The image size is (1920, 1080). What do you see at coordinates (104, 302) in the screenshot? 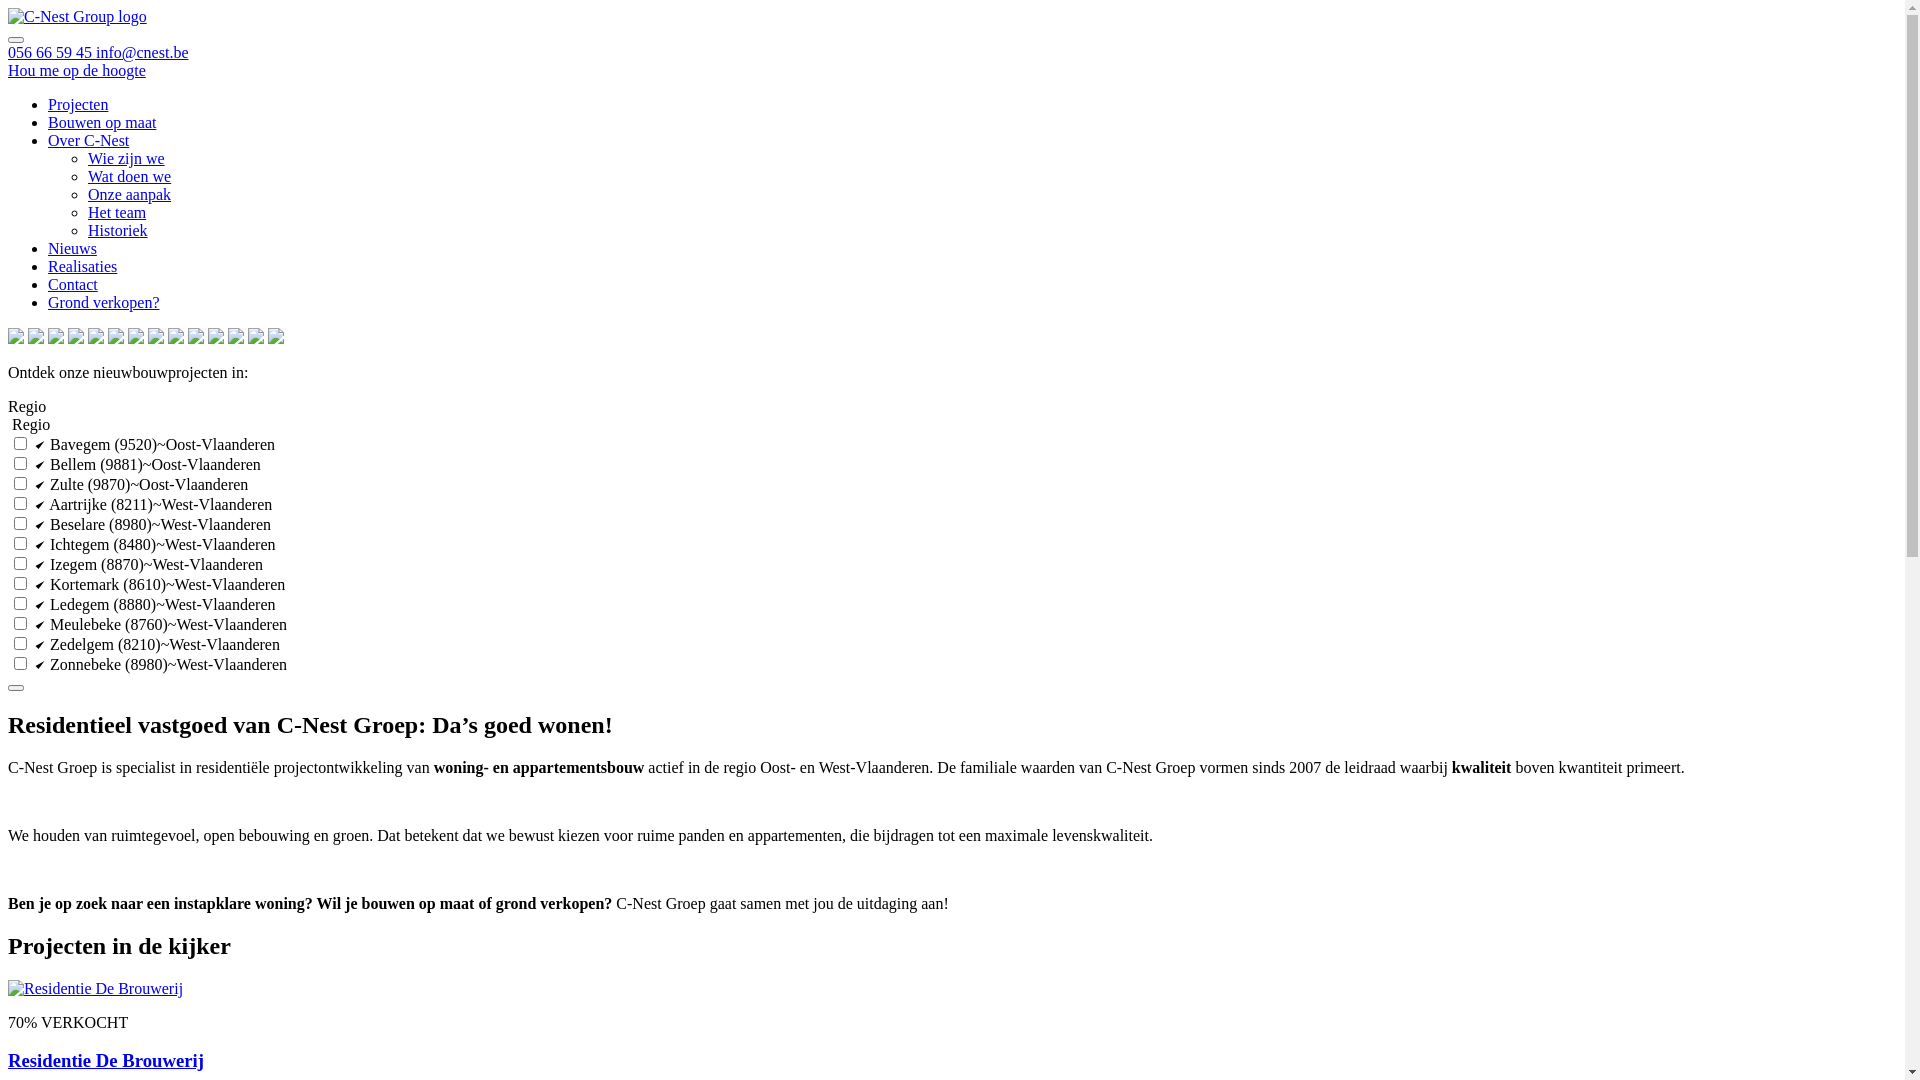
I see `Grond verkopen?` at bounding box center [104, 302].